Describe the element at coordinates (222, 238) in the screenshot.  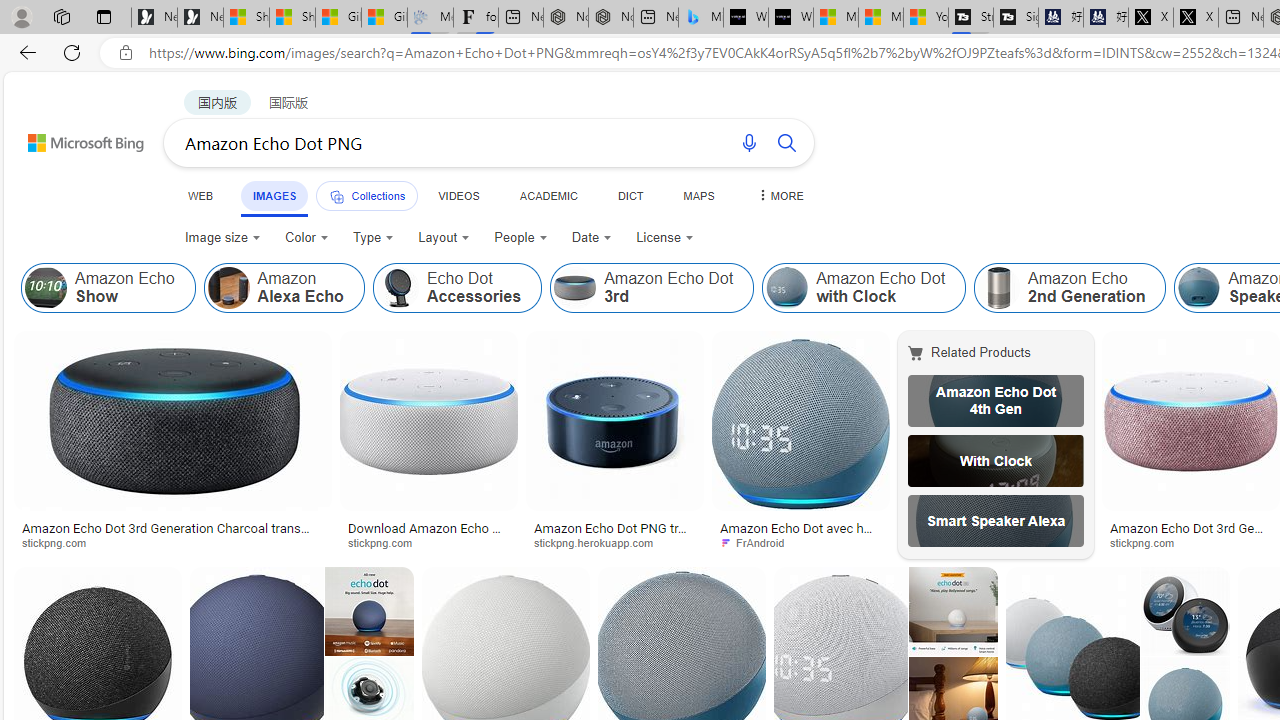
I see `Image size` at that location.